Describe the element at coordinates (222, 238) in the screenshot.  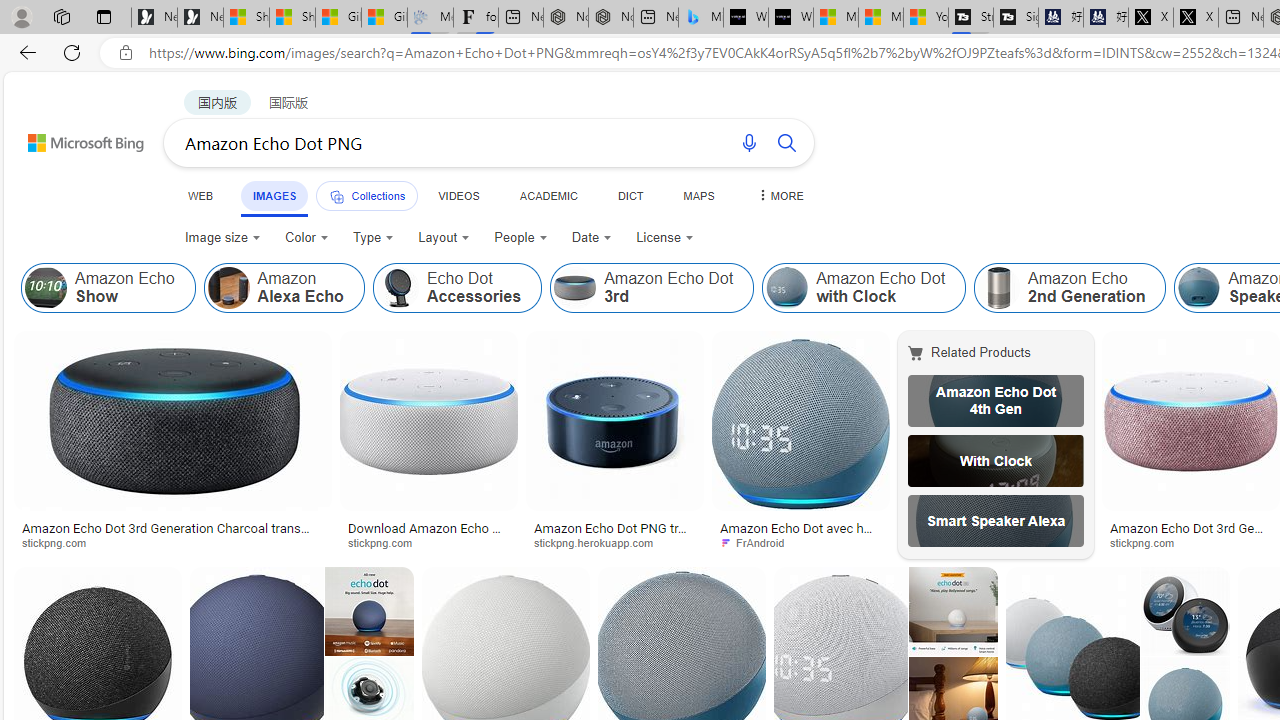
I see `Image size` at that location.